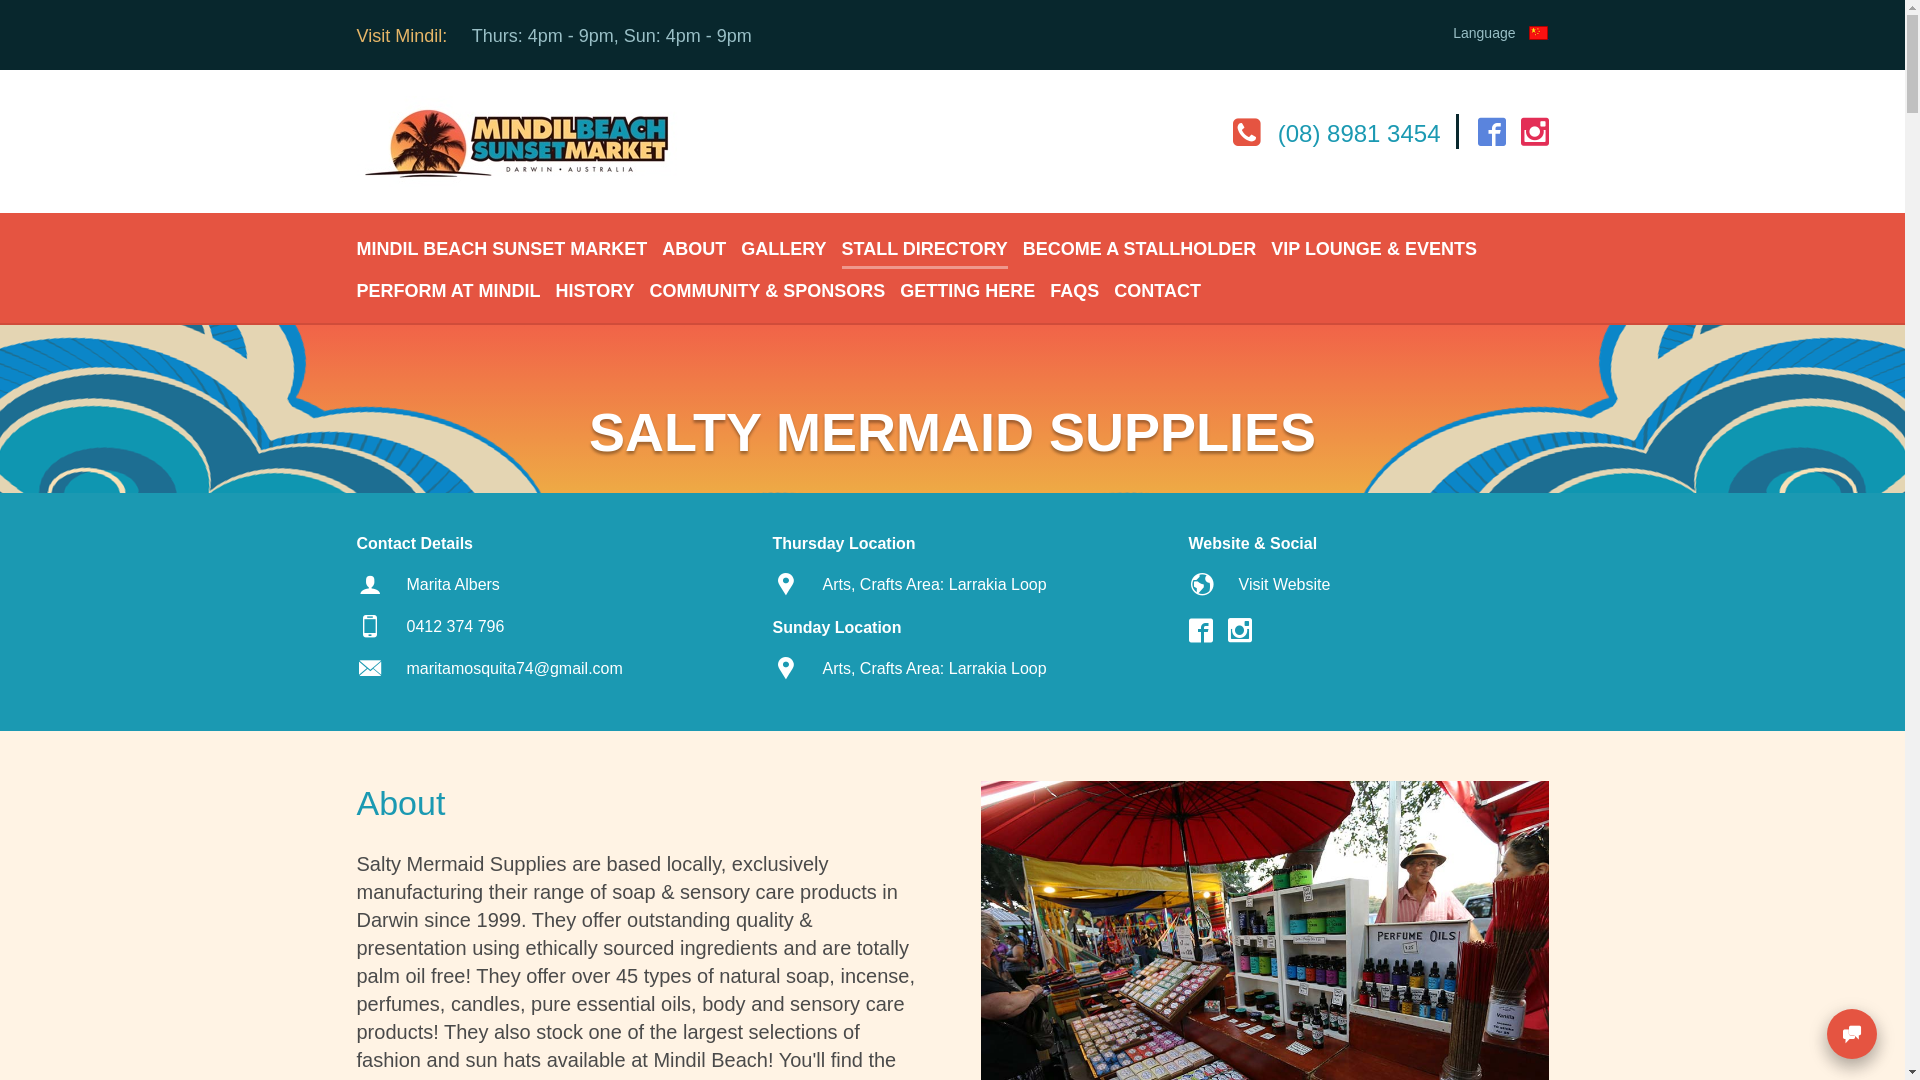  I want to click on HISTORY, so click(594, 290).